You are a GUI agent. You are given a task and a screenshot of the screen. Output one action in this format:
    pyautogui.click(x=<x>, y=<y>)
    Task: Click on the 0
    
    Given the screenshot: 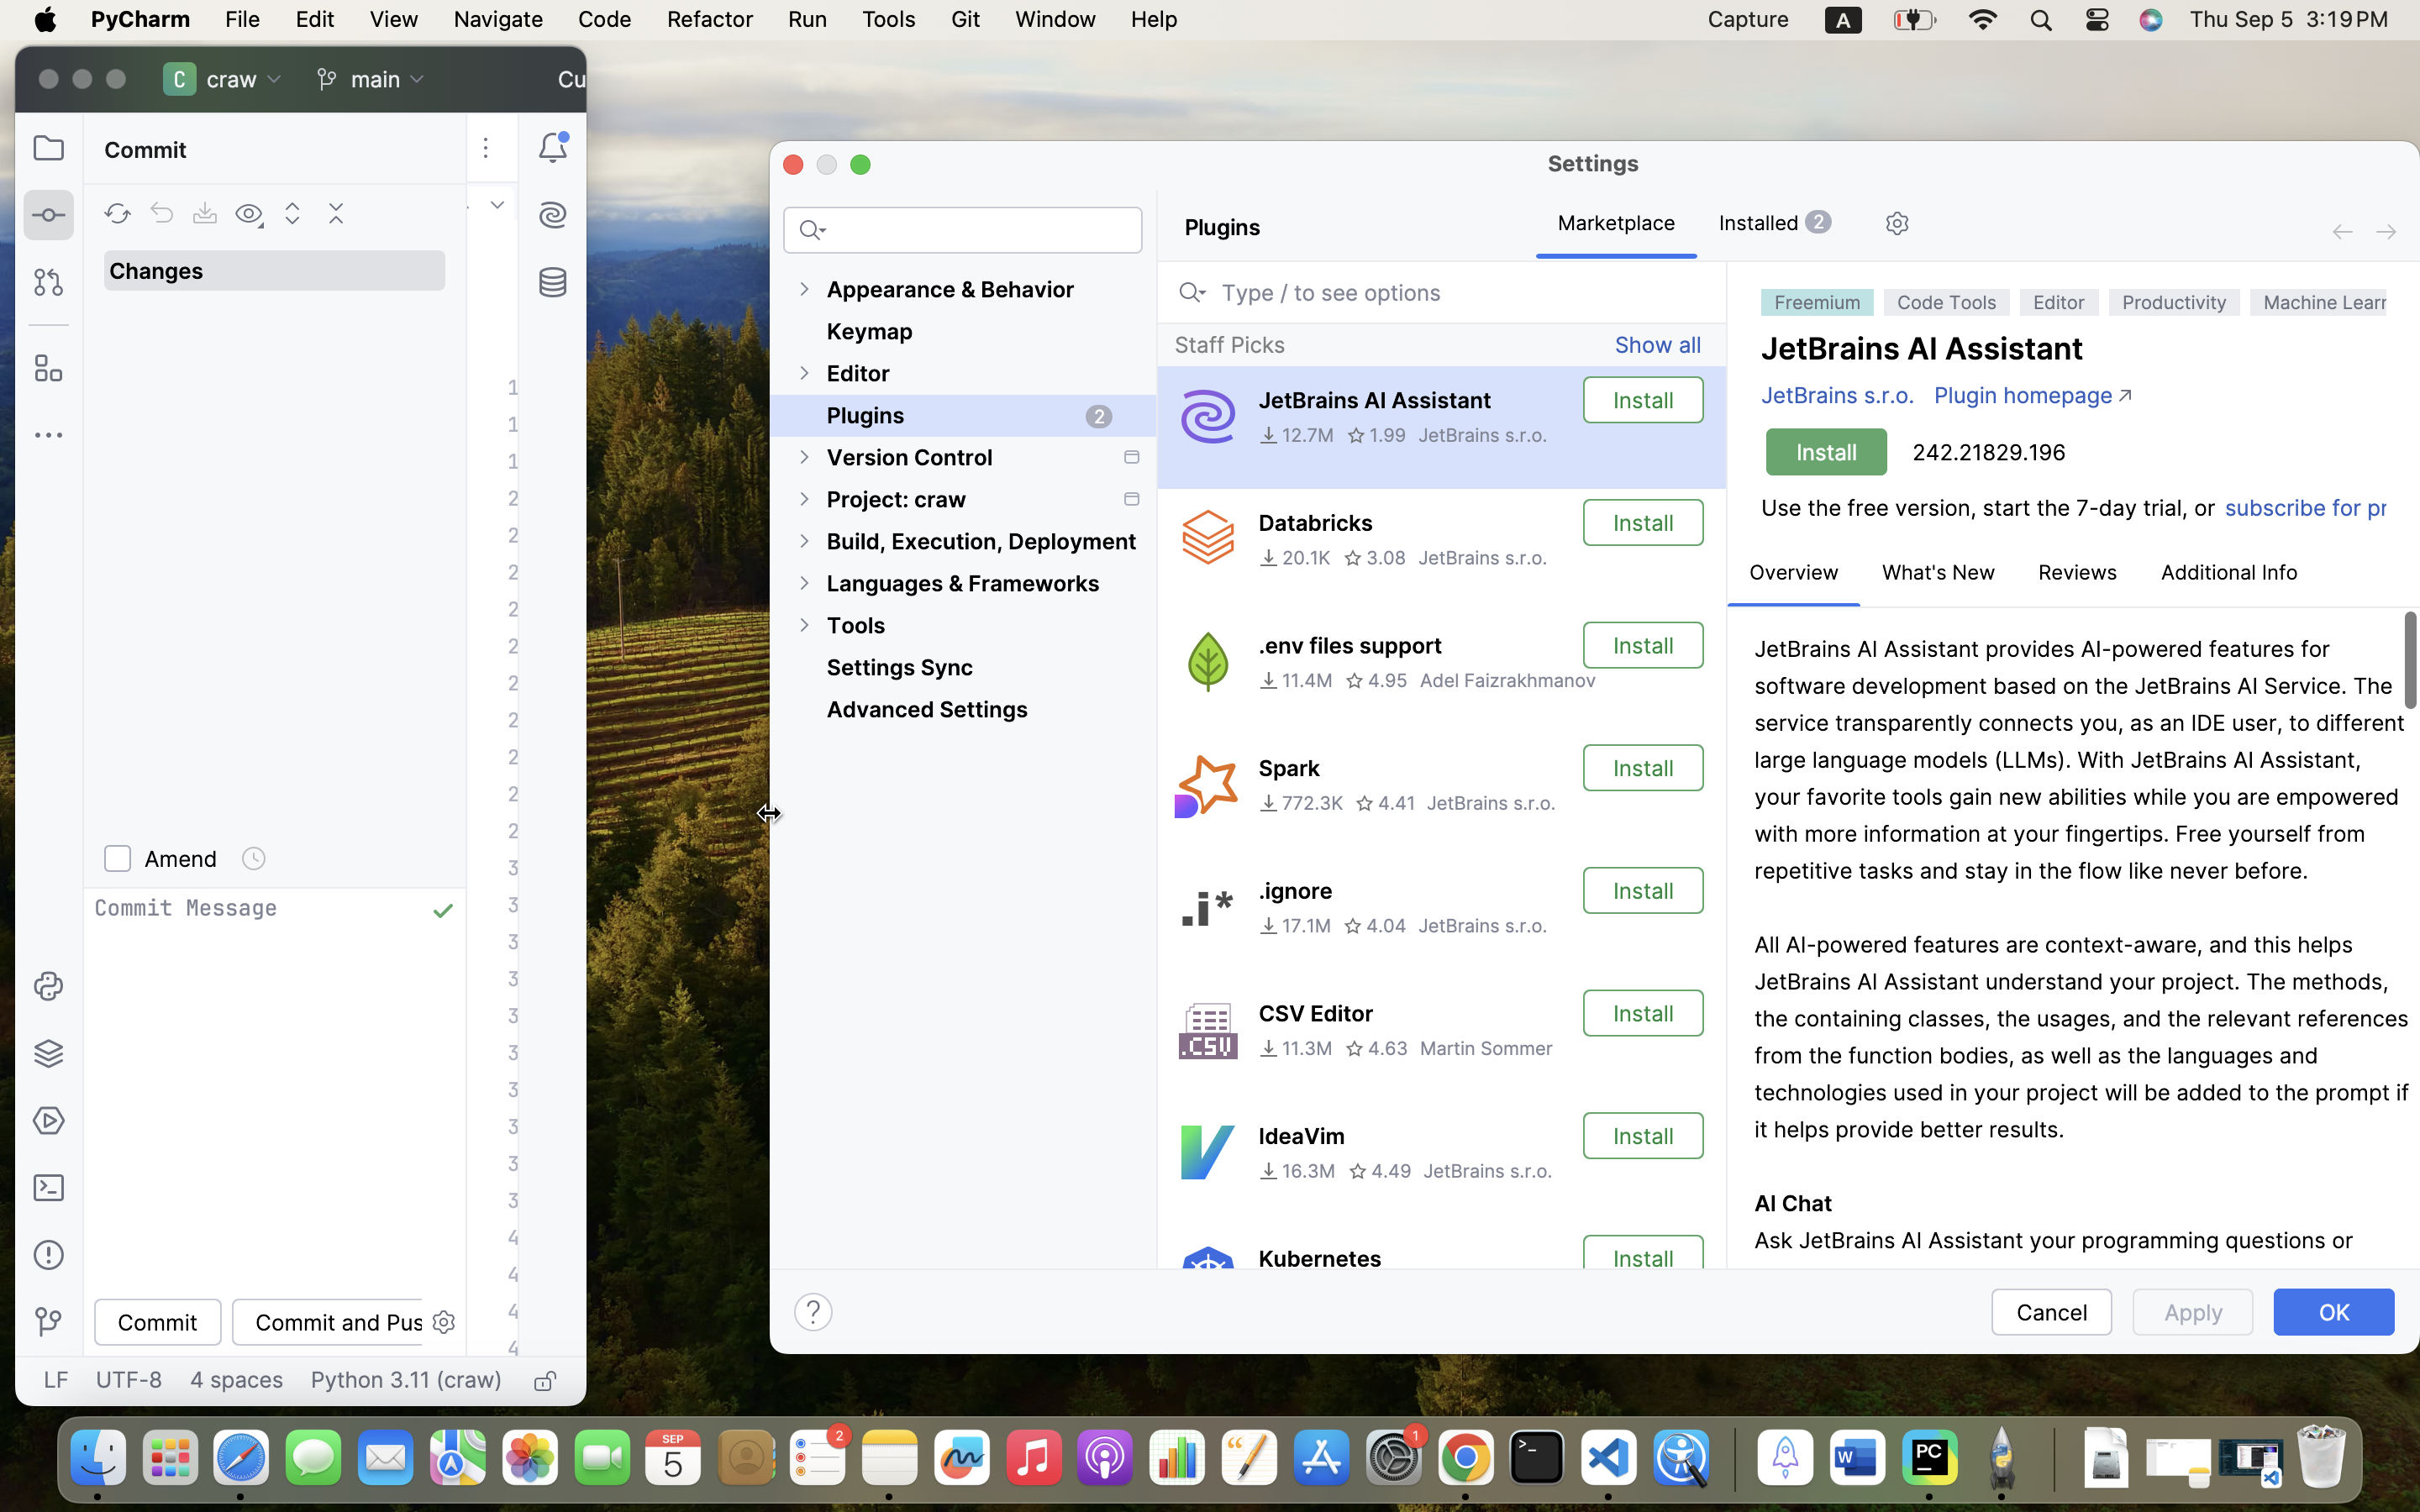 What is the action you would take?
    pyautogui.click(x=2074, y=764)
    